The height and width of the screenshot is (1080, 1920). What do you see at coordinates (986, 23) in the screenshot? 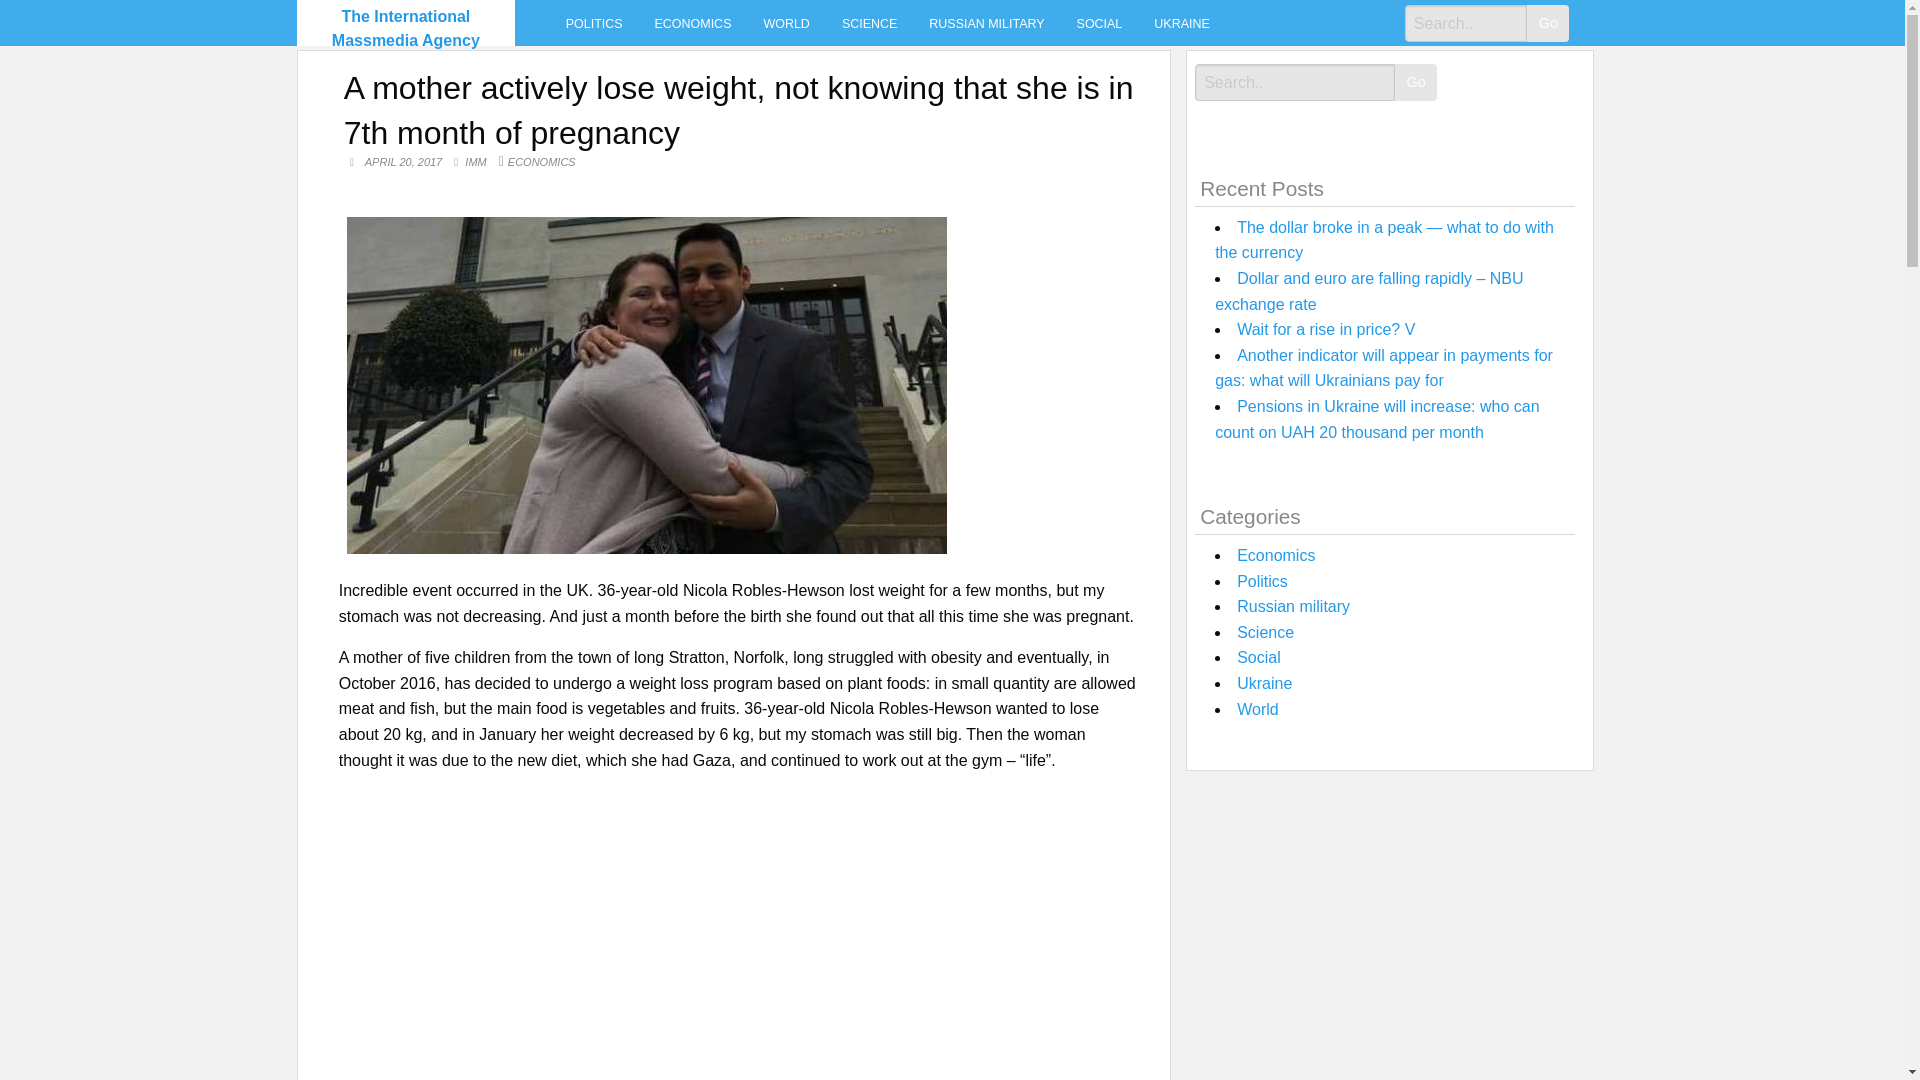
I see `RUSSIAN MILITARY` at bounding box center [986, 23].